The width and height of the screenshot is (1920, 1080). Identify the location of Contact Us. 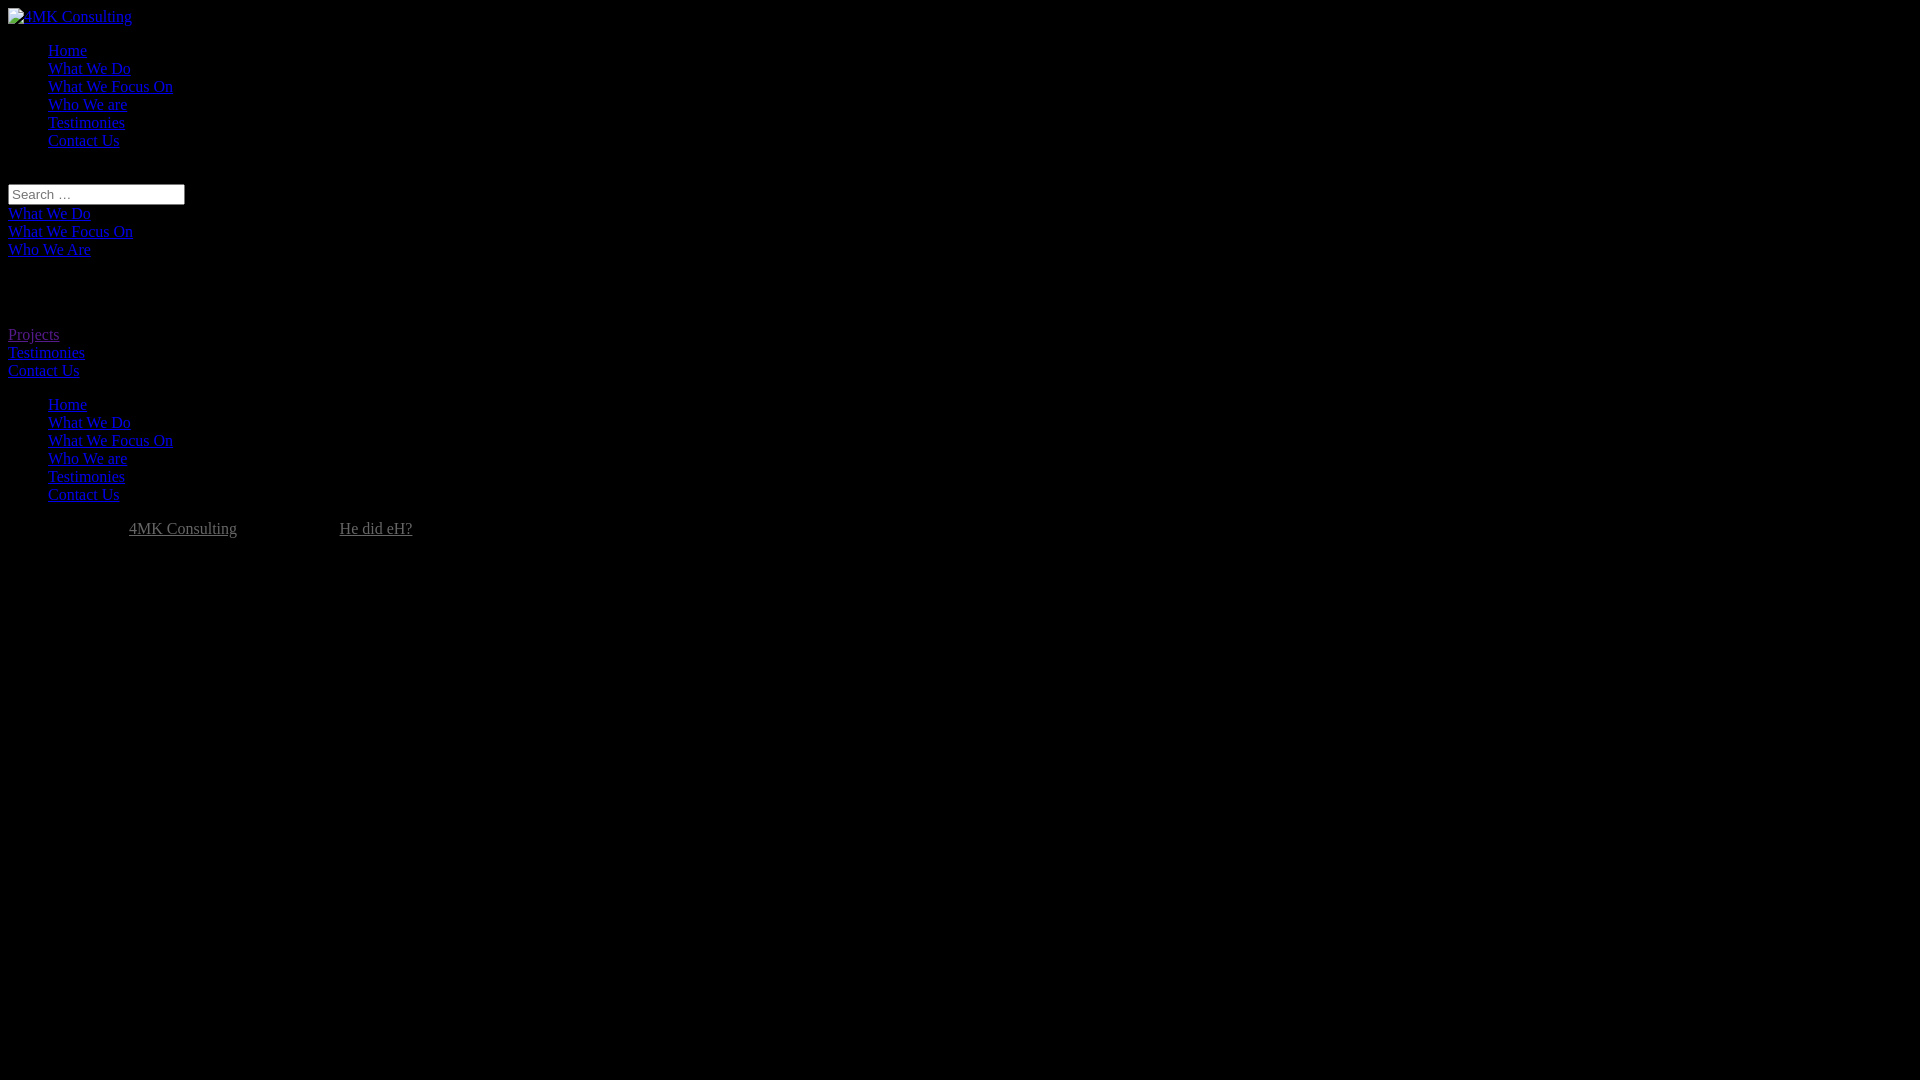
(84, 140).